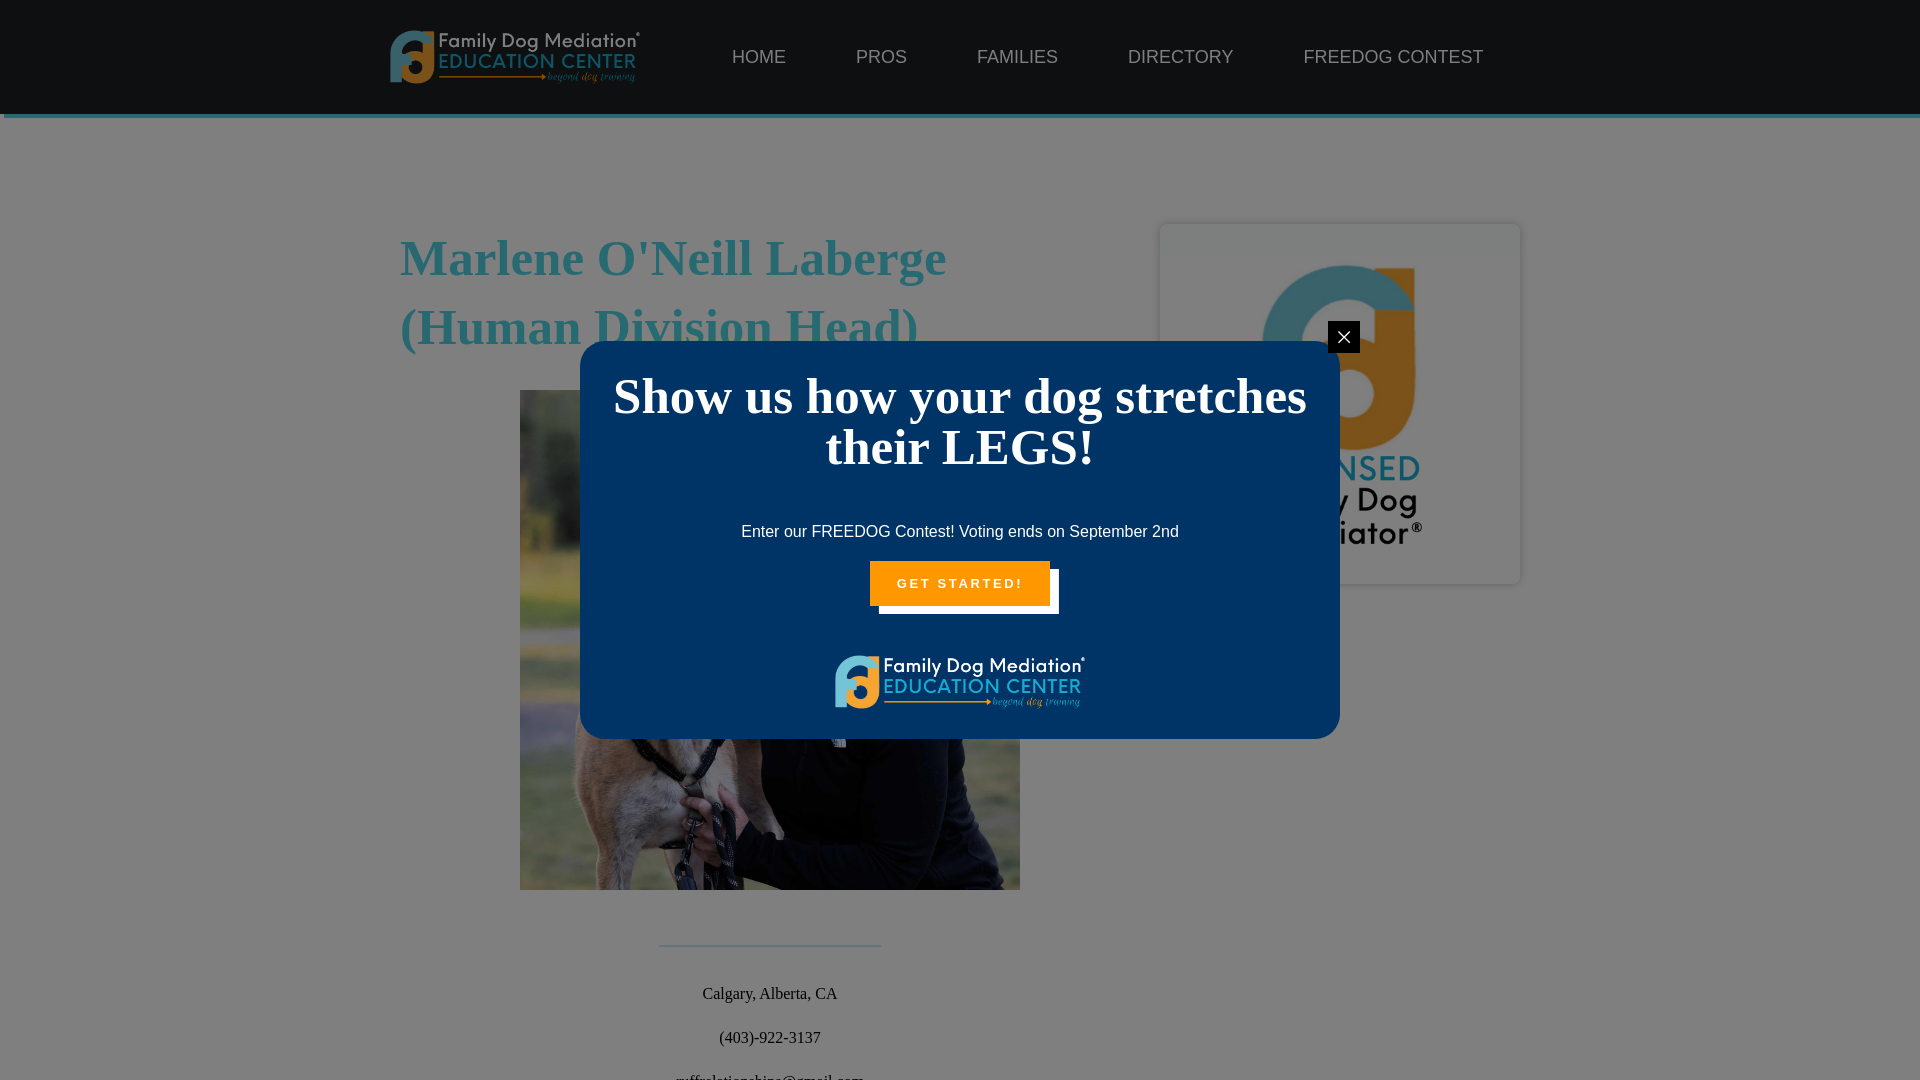 The height and width of the screenshot is (1080, 1920). I want to click on PROS, so click(881, 58).